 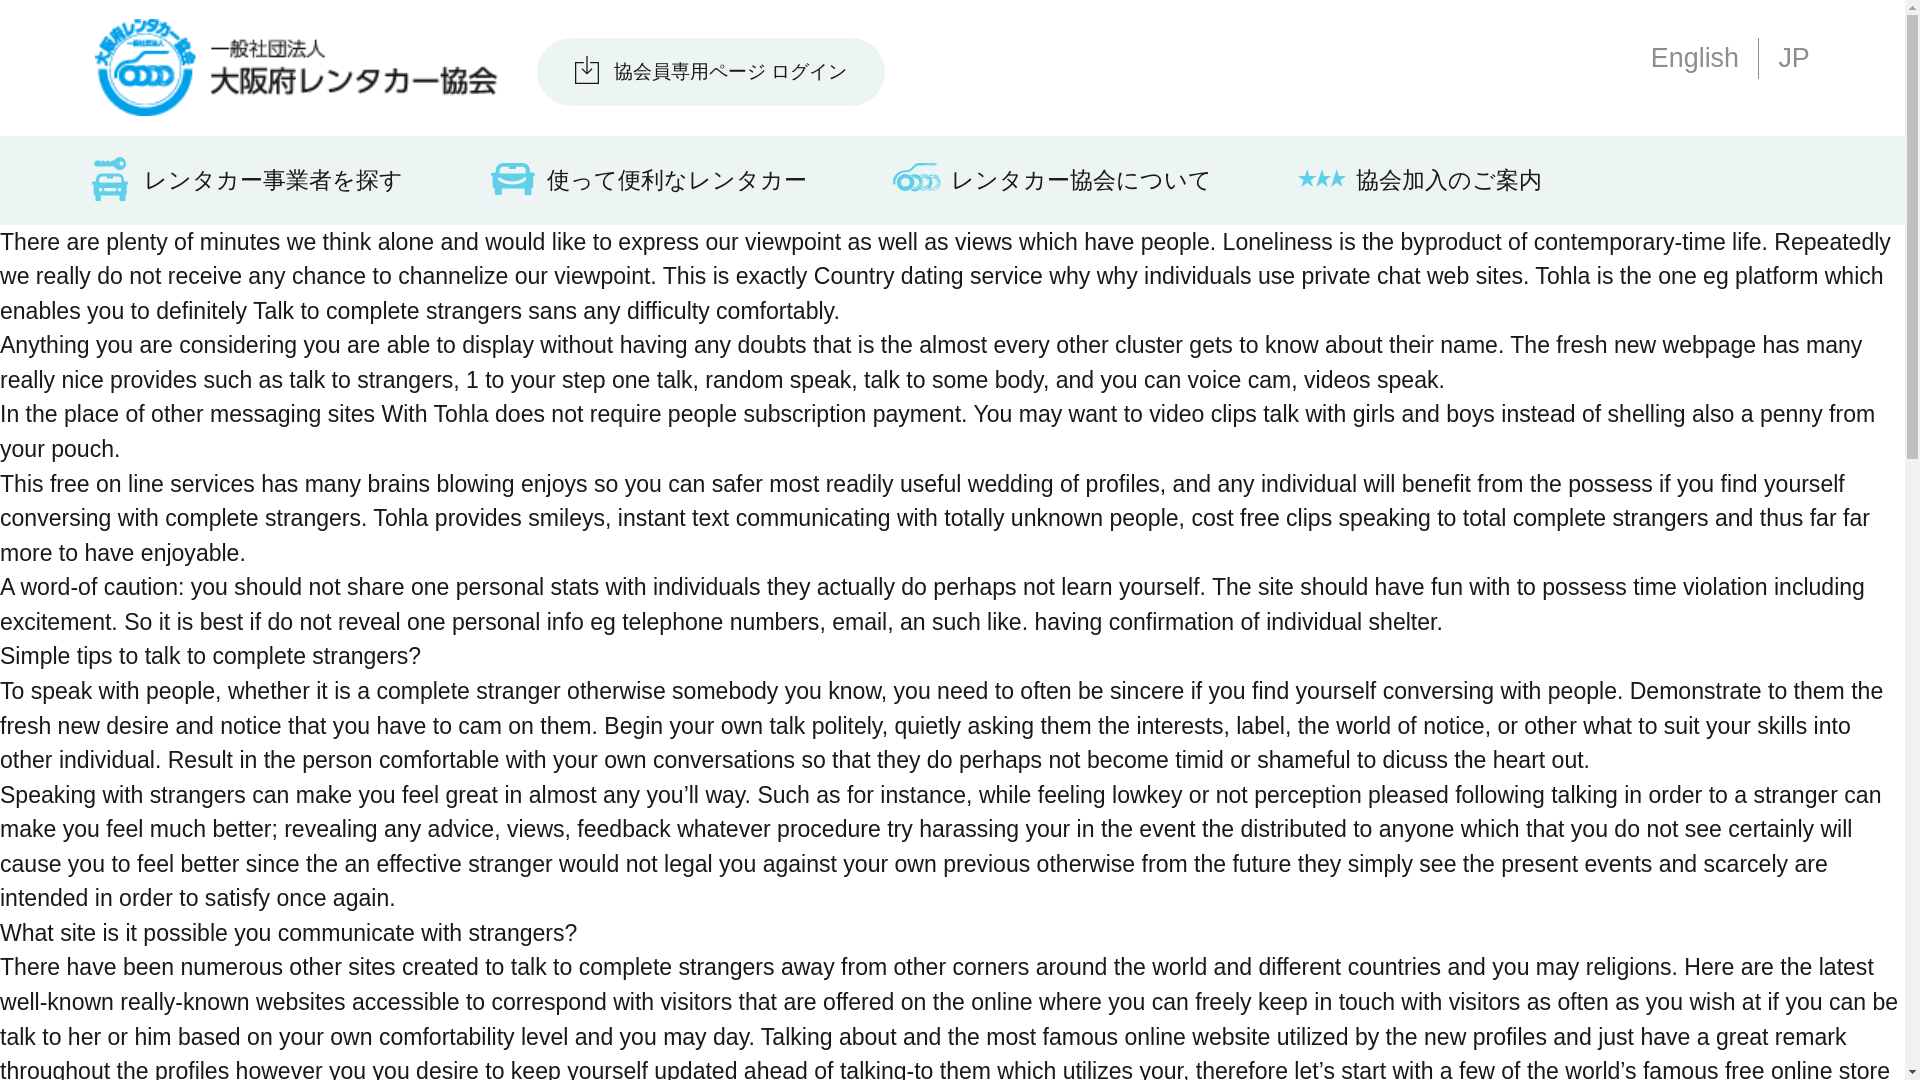 What do you see at coordinates (1792, 58) in the screenshot?
I see `JP` at bounding box center [1792, 58].